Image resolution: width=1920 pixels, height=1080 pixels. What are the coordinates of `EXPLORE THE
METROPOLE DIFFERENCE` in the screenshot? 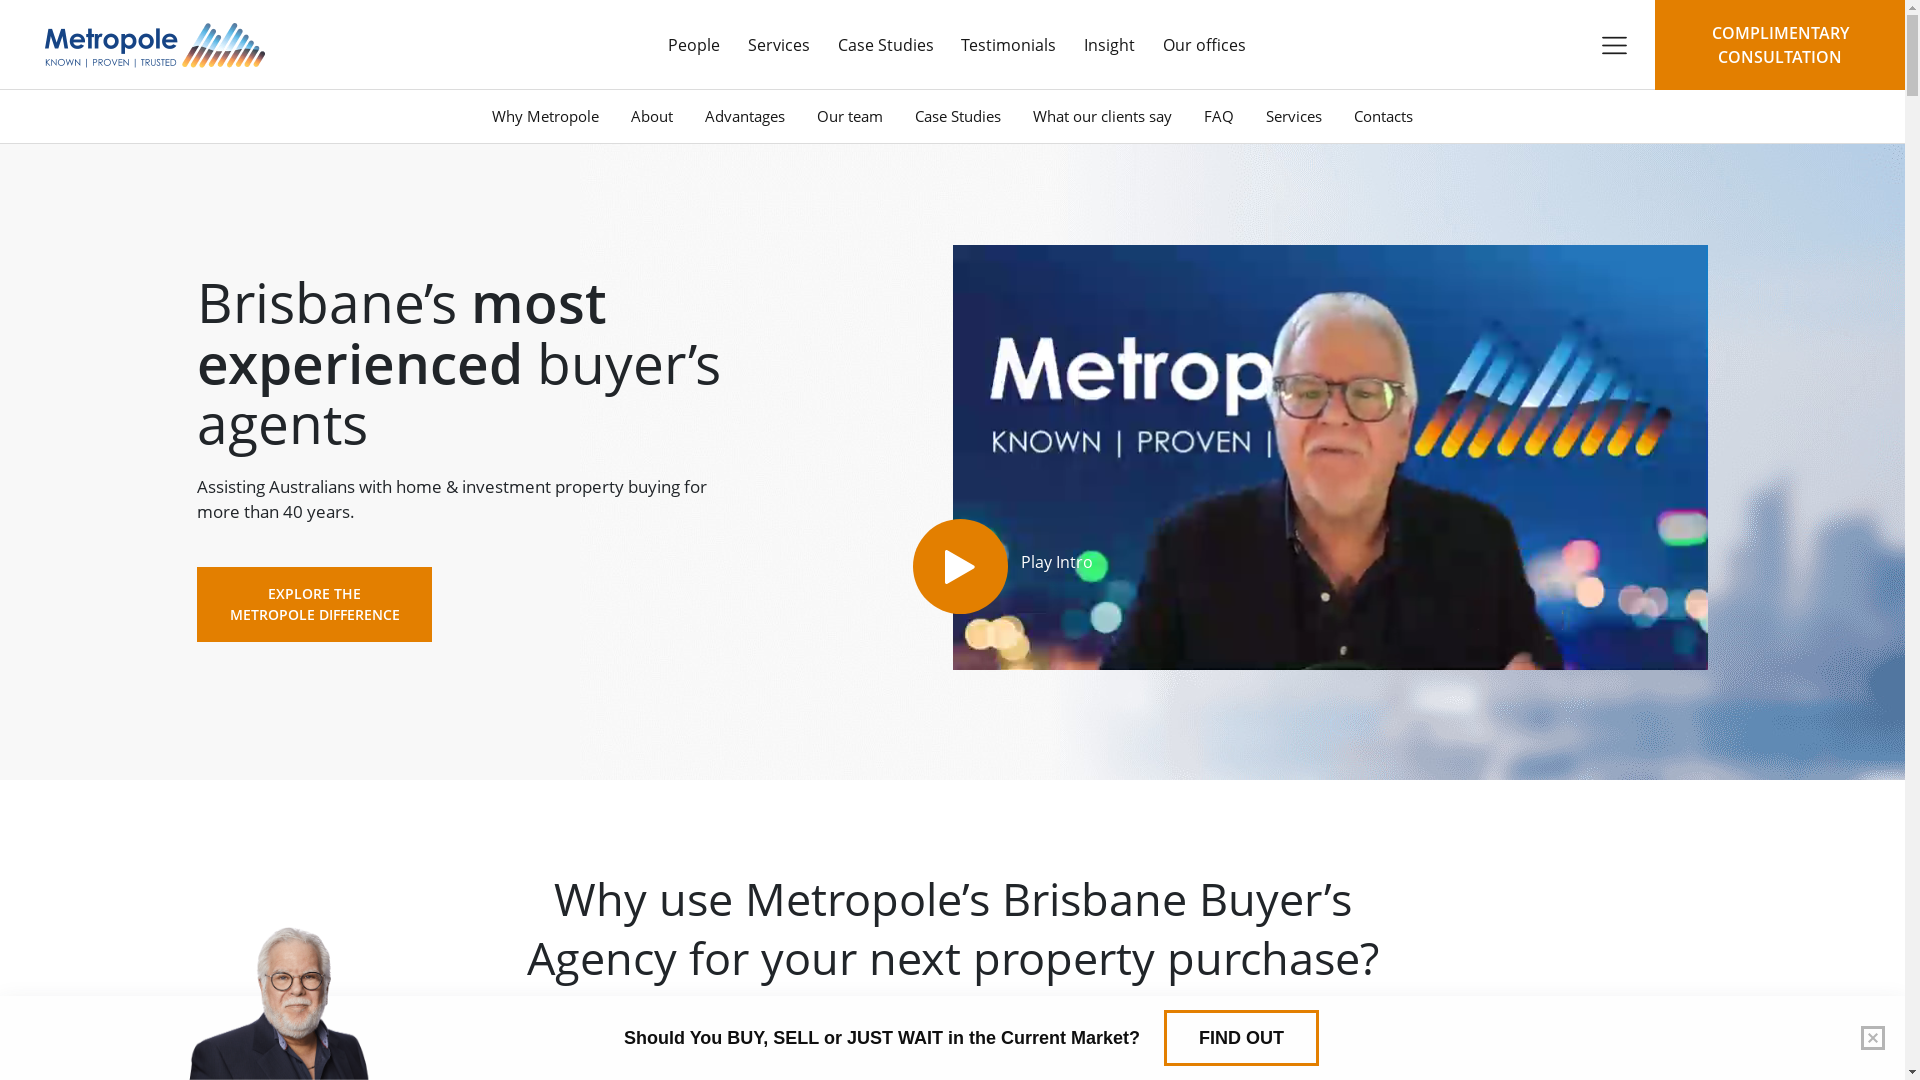 It's located at (314, 604).